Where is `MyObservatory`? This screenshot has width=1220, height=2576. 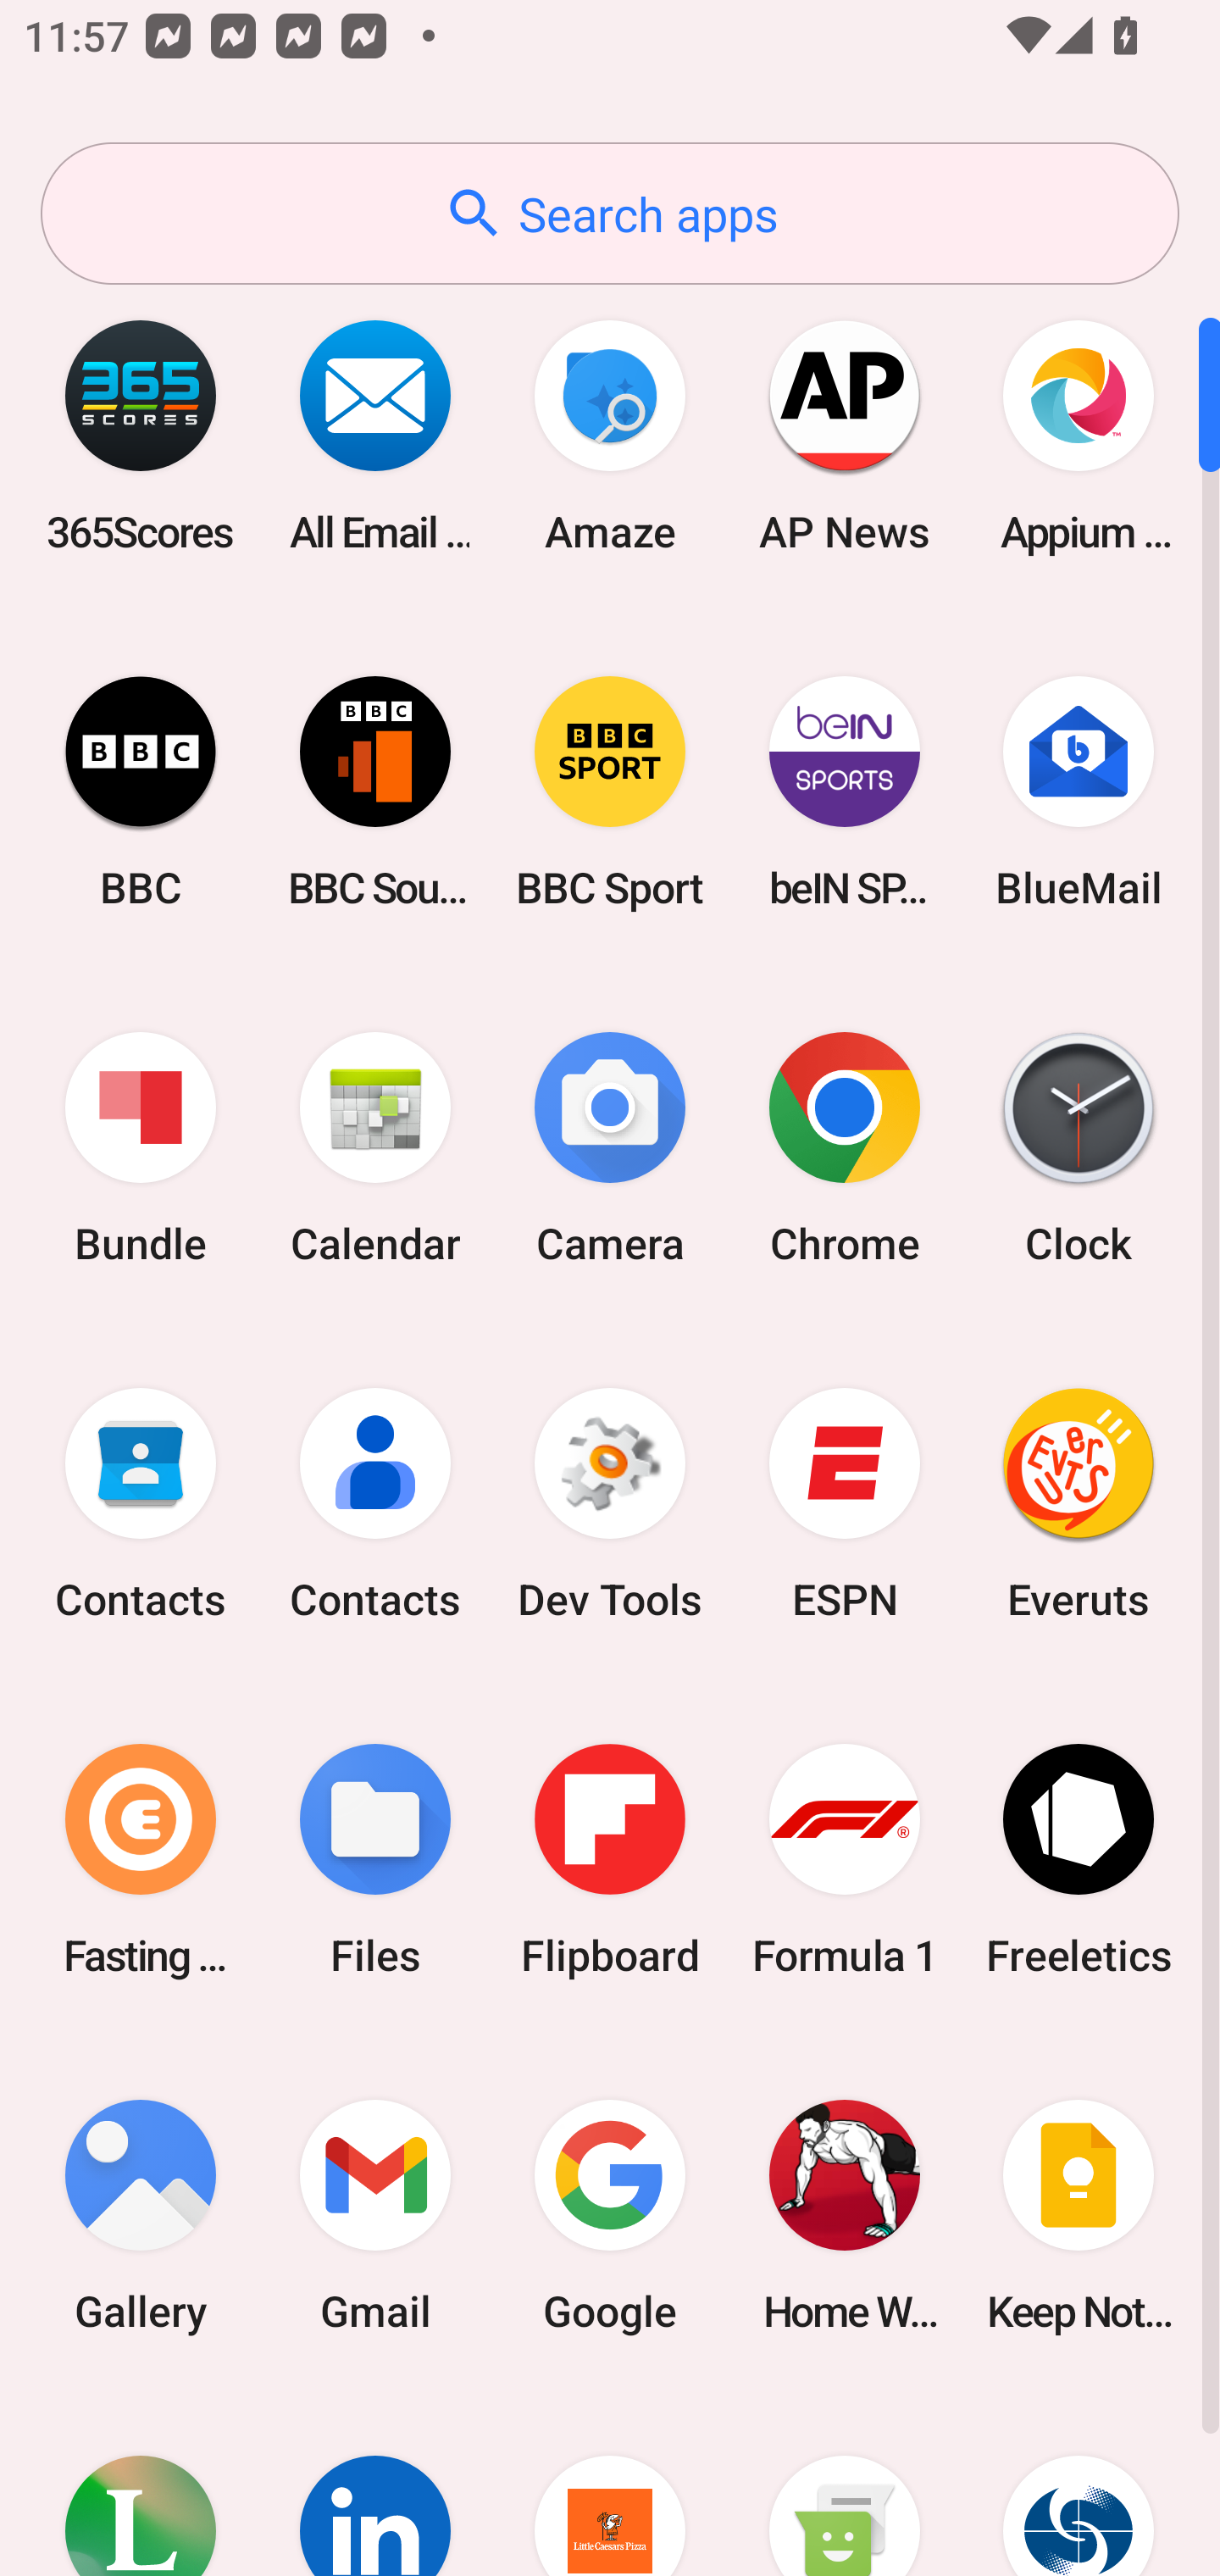
MyObservatory is located at coordinates (1079, 2484).